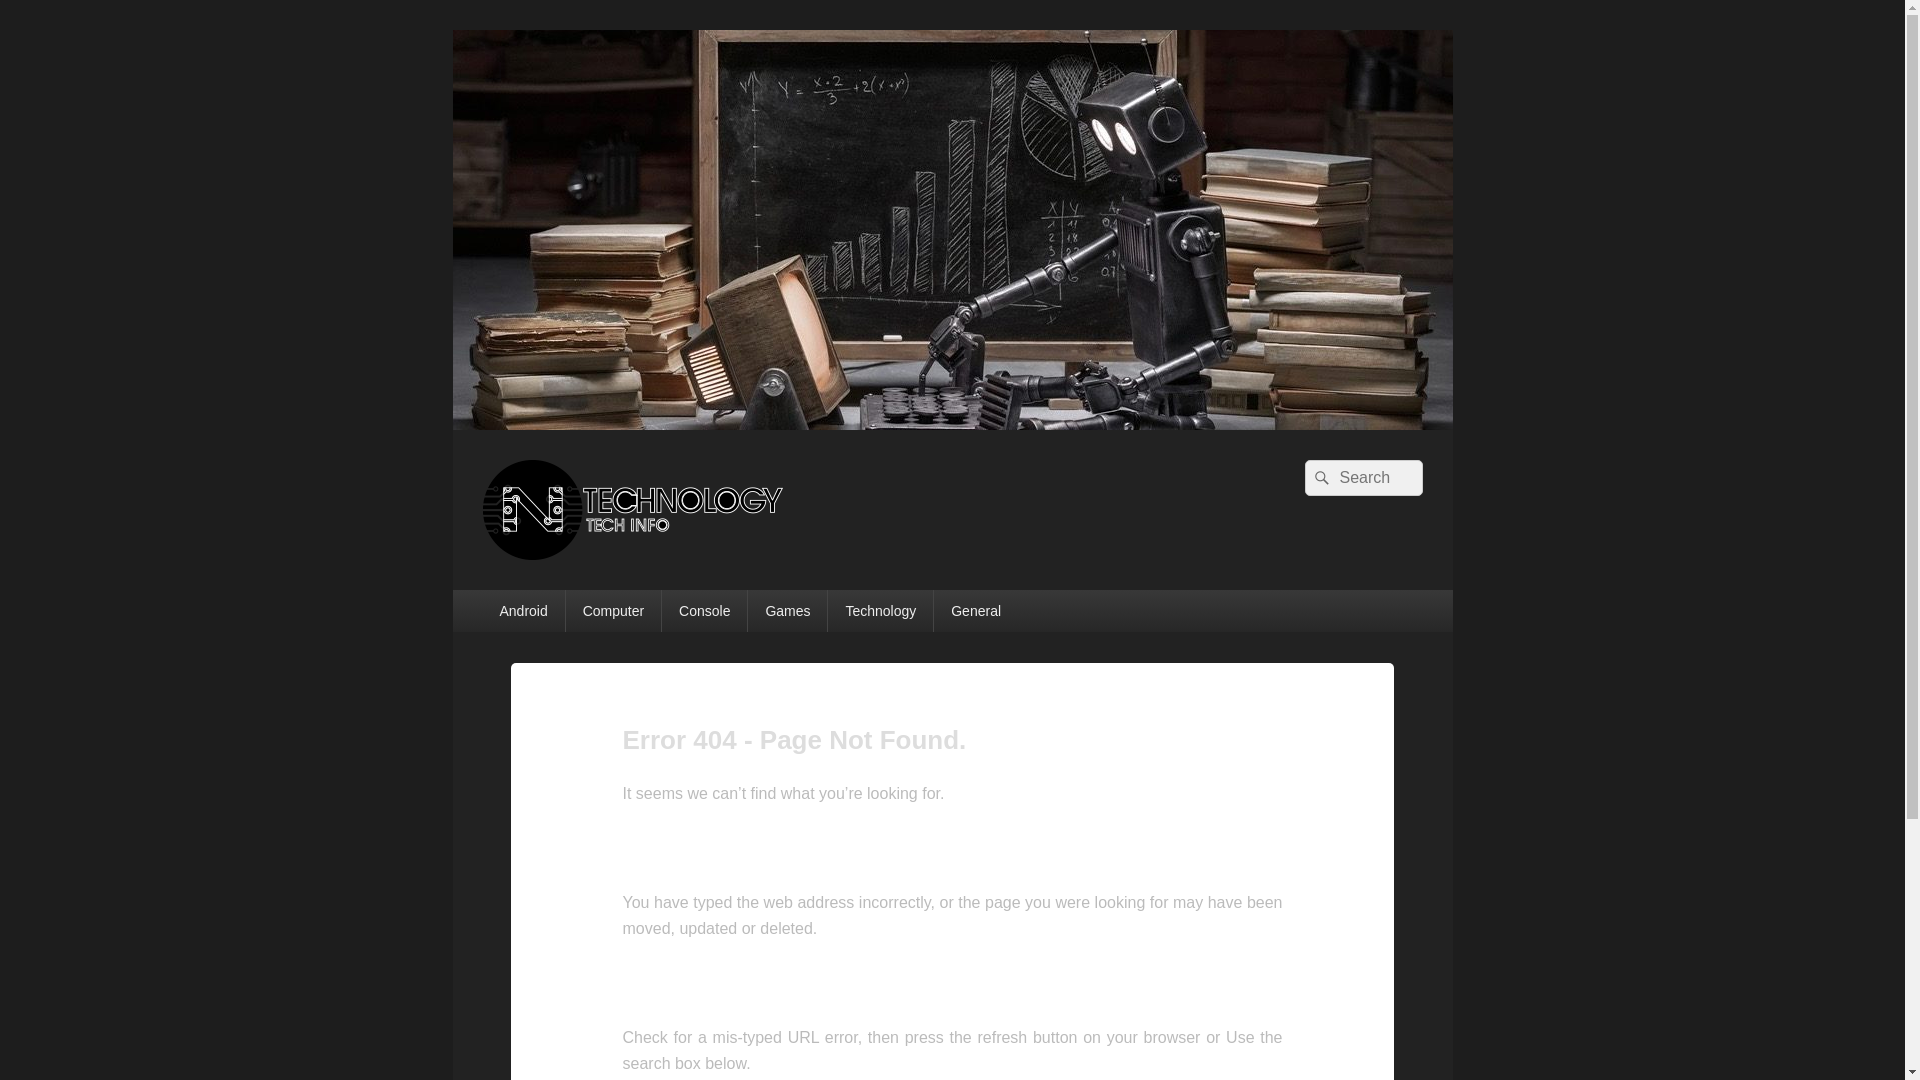 The image size is (1920, 1080). What do you see at coordinates (951, 424) in the screenshot?
I see `NILE TECHNOLOGY` at bounding box center [951, 424].